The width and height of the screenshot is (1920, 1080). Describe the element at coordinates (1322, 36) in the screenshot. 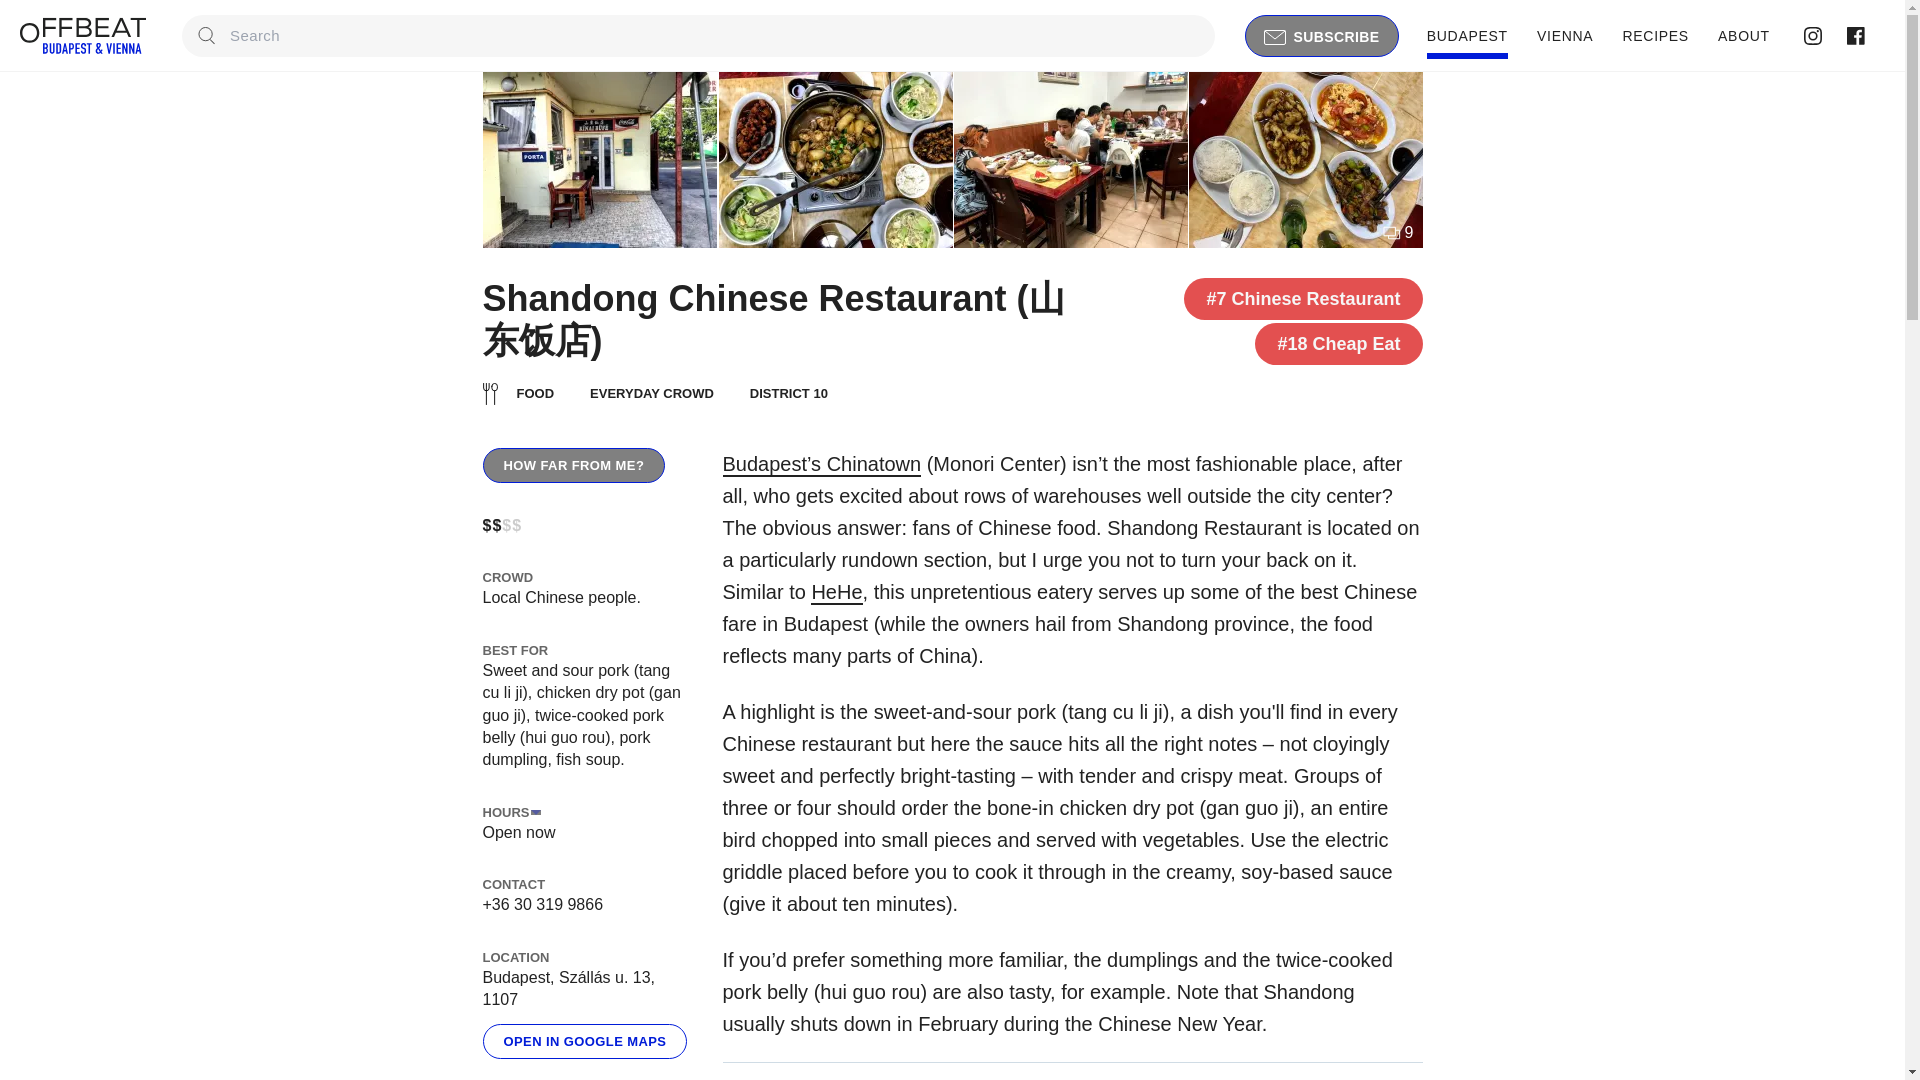

I see `MAILICON OF A LETTERSUBSCRIBE` at that location.